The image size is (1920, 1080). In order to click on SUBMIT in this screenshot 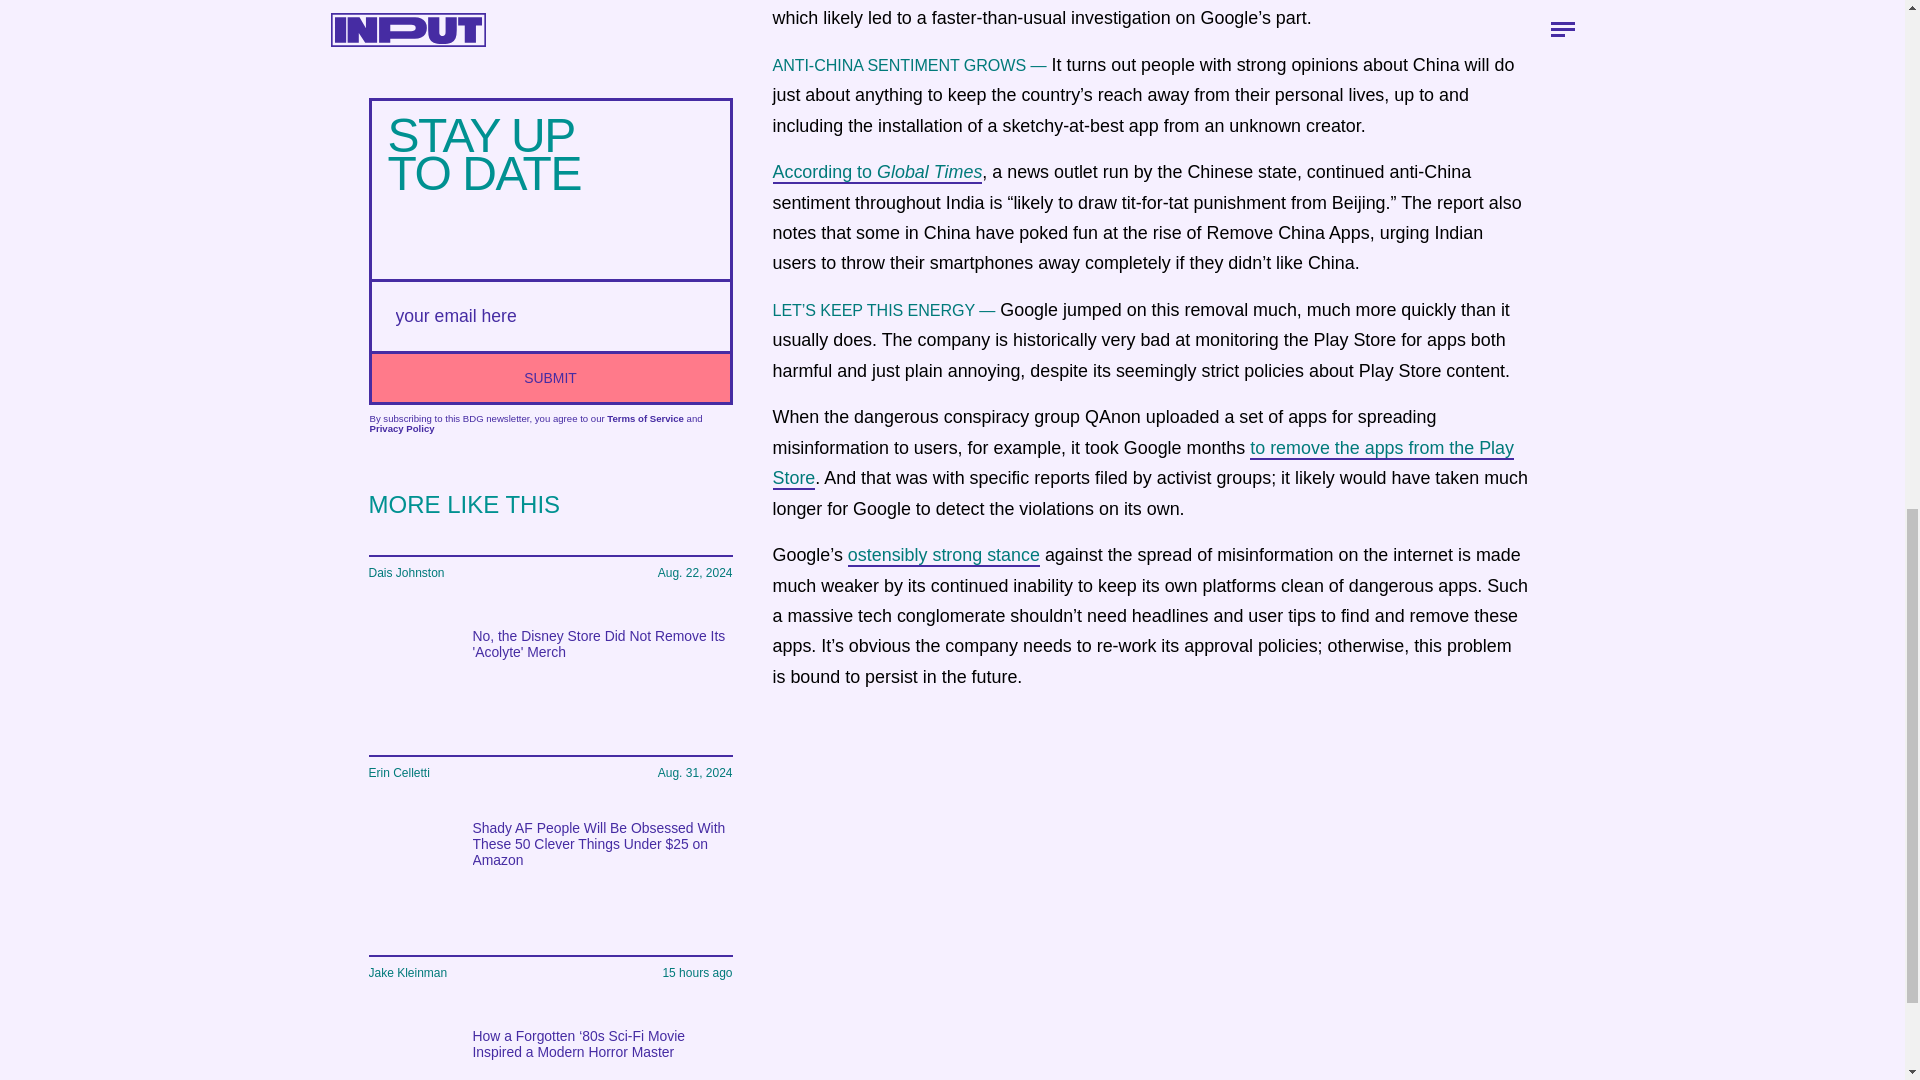, I will do `click(550, 376)`.